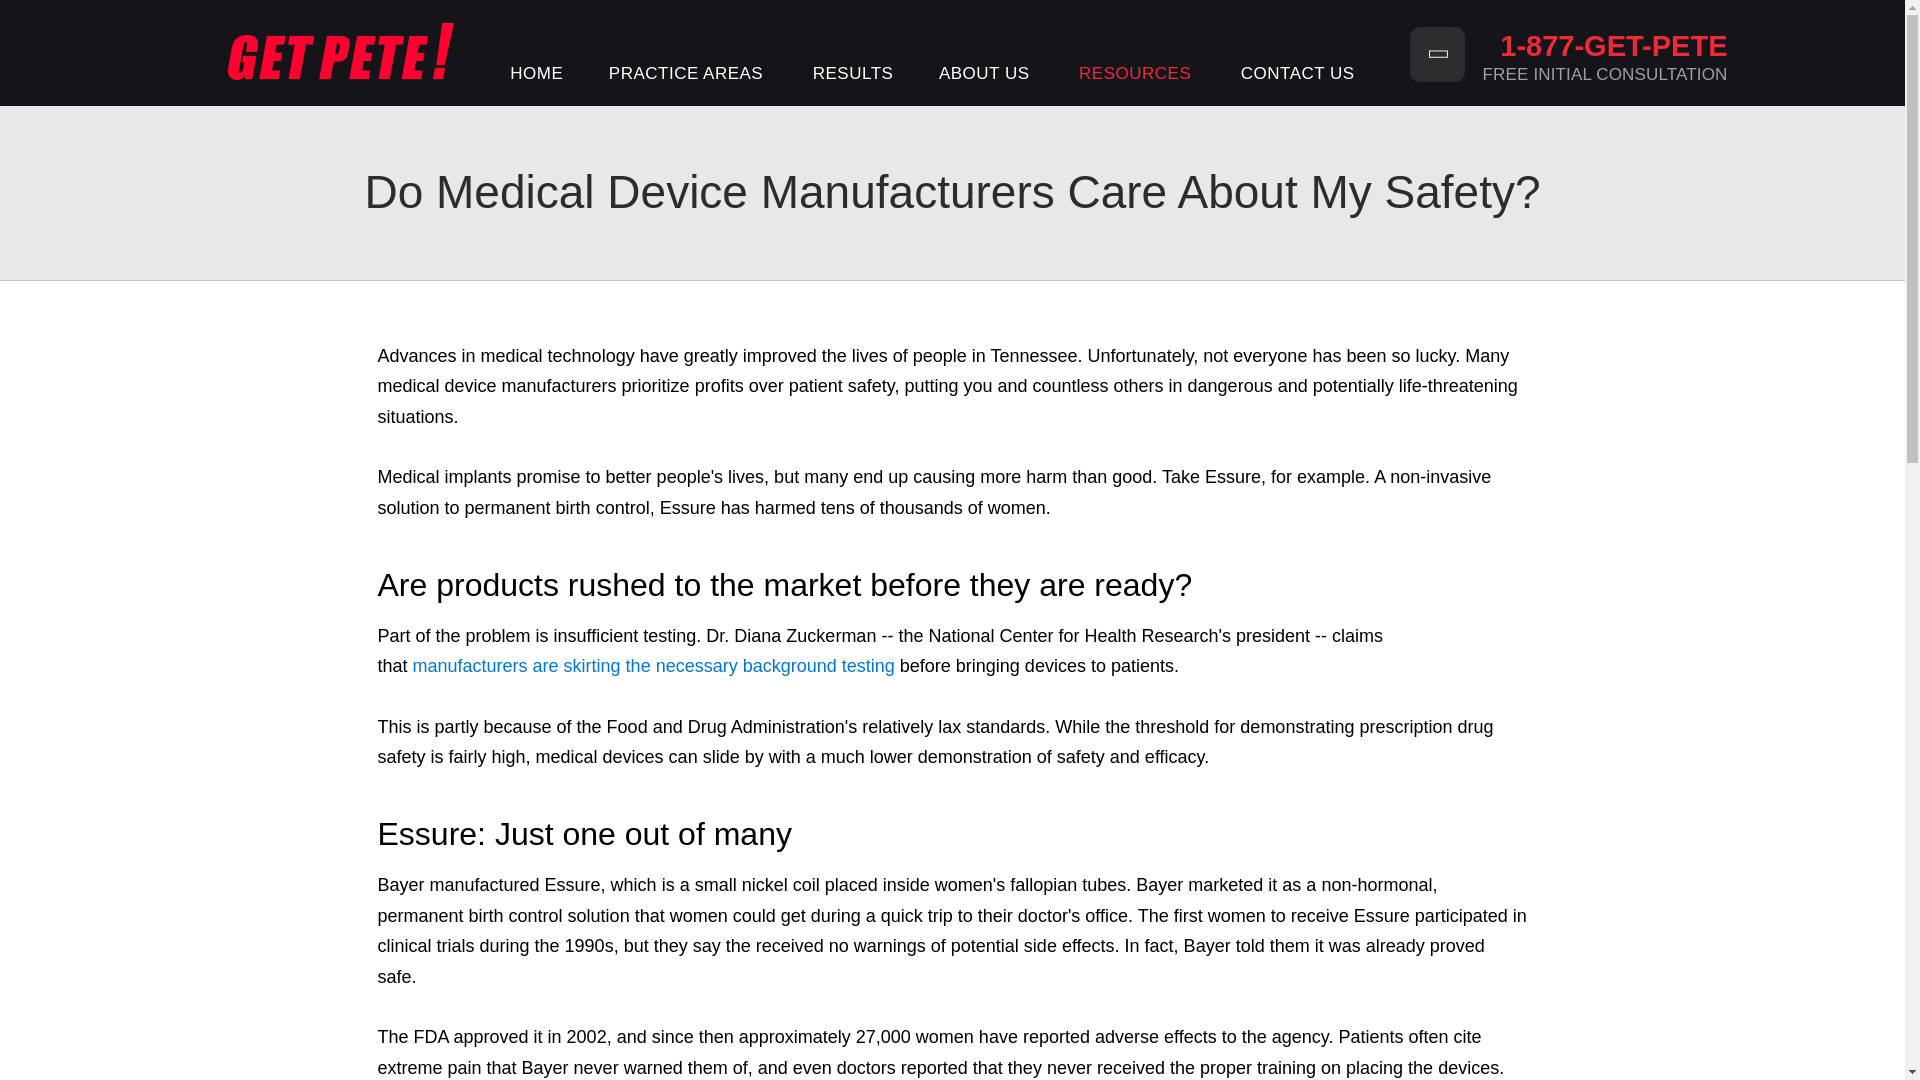 The height and width of the screenshot is (1080, 1920). Describe the element at coordinates (1605, 46) in the screenshot. I see `1-877-GET-PETE` at that location.